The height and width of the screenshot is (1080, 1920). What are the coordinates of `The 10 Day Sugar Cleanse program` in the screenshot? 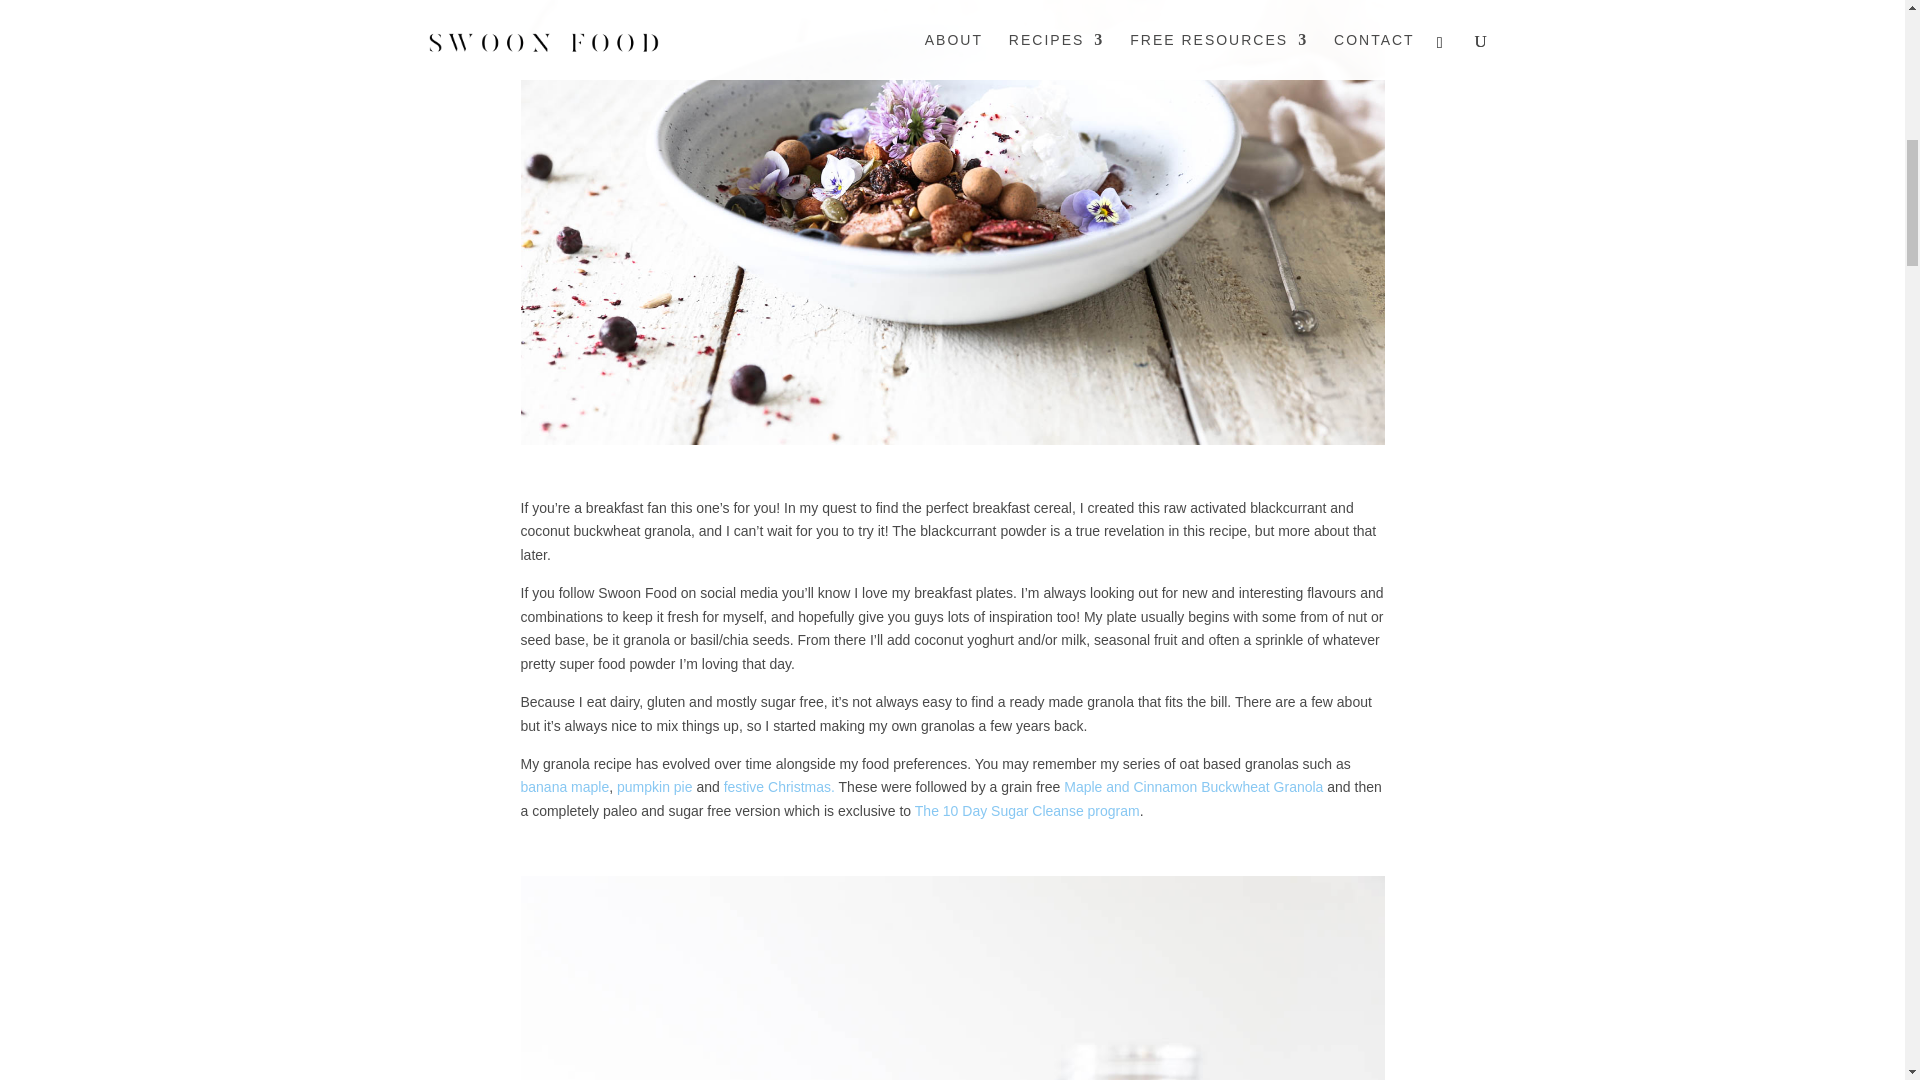 It's located at (1028, 810).